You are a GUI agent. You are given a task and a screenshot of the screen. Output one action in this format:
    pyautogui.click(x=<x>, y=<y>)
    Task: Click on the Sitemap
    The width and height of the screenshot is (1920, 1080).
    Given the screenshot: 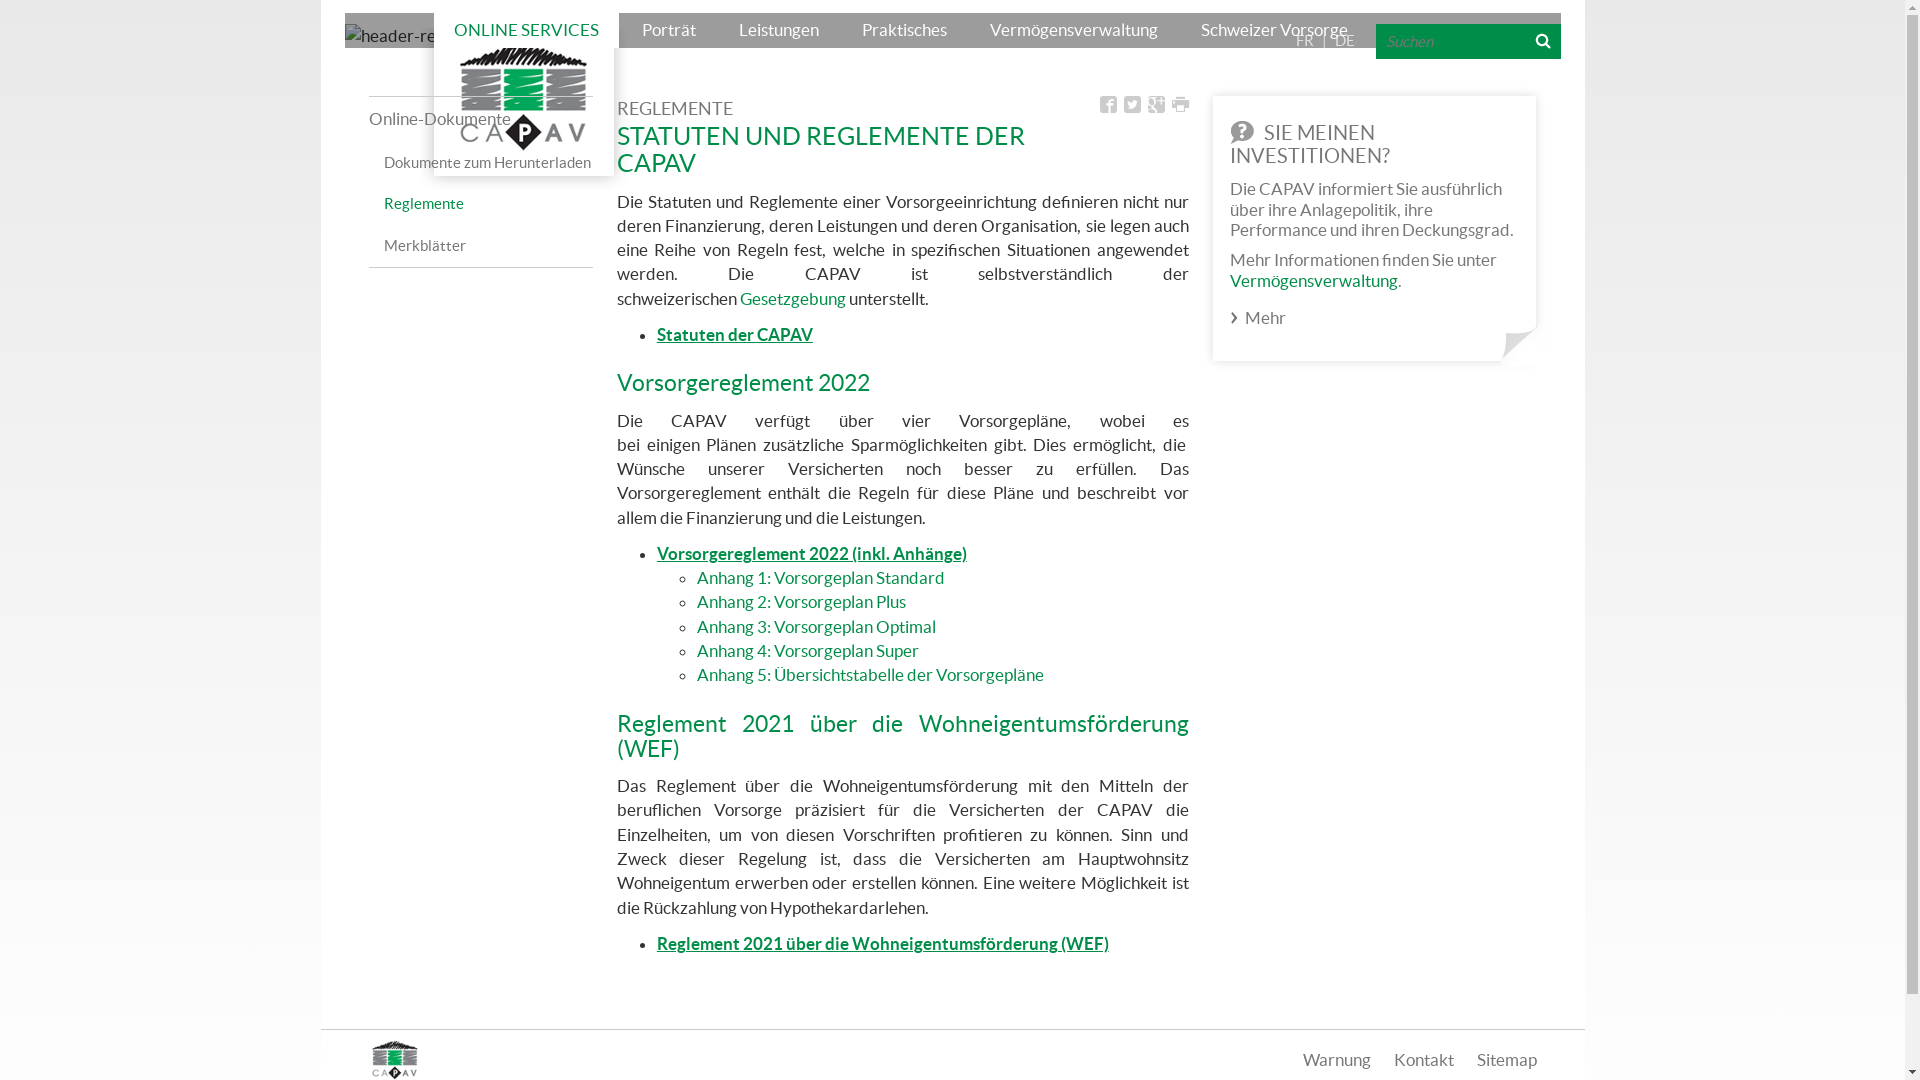 What is the action you would take?
    pyautogui.click(x=1506, y=1060)
    